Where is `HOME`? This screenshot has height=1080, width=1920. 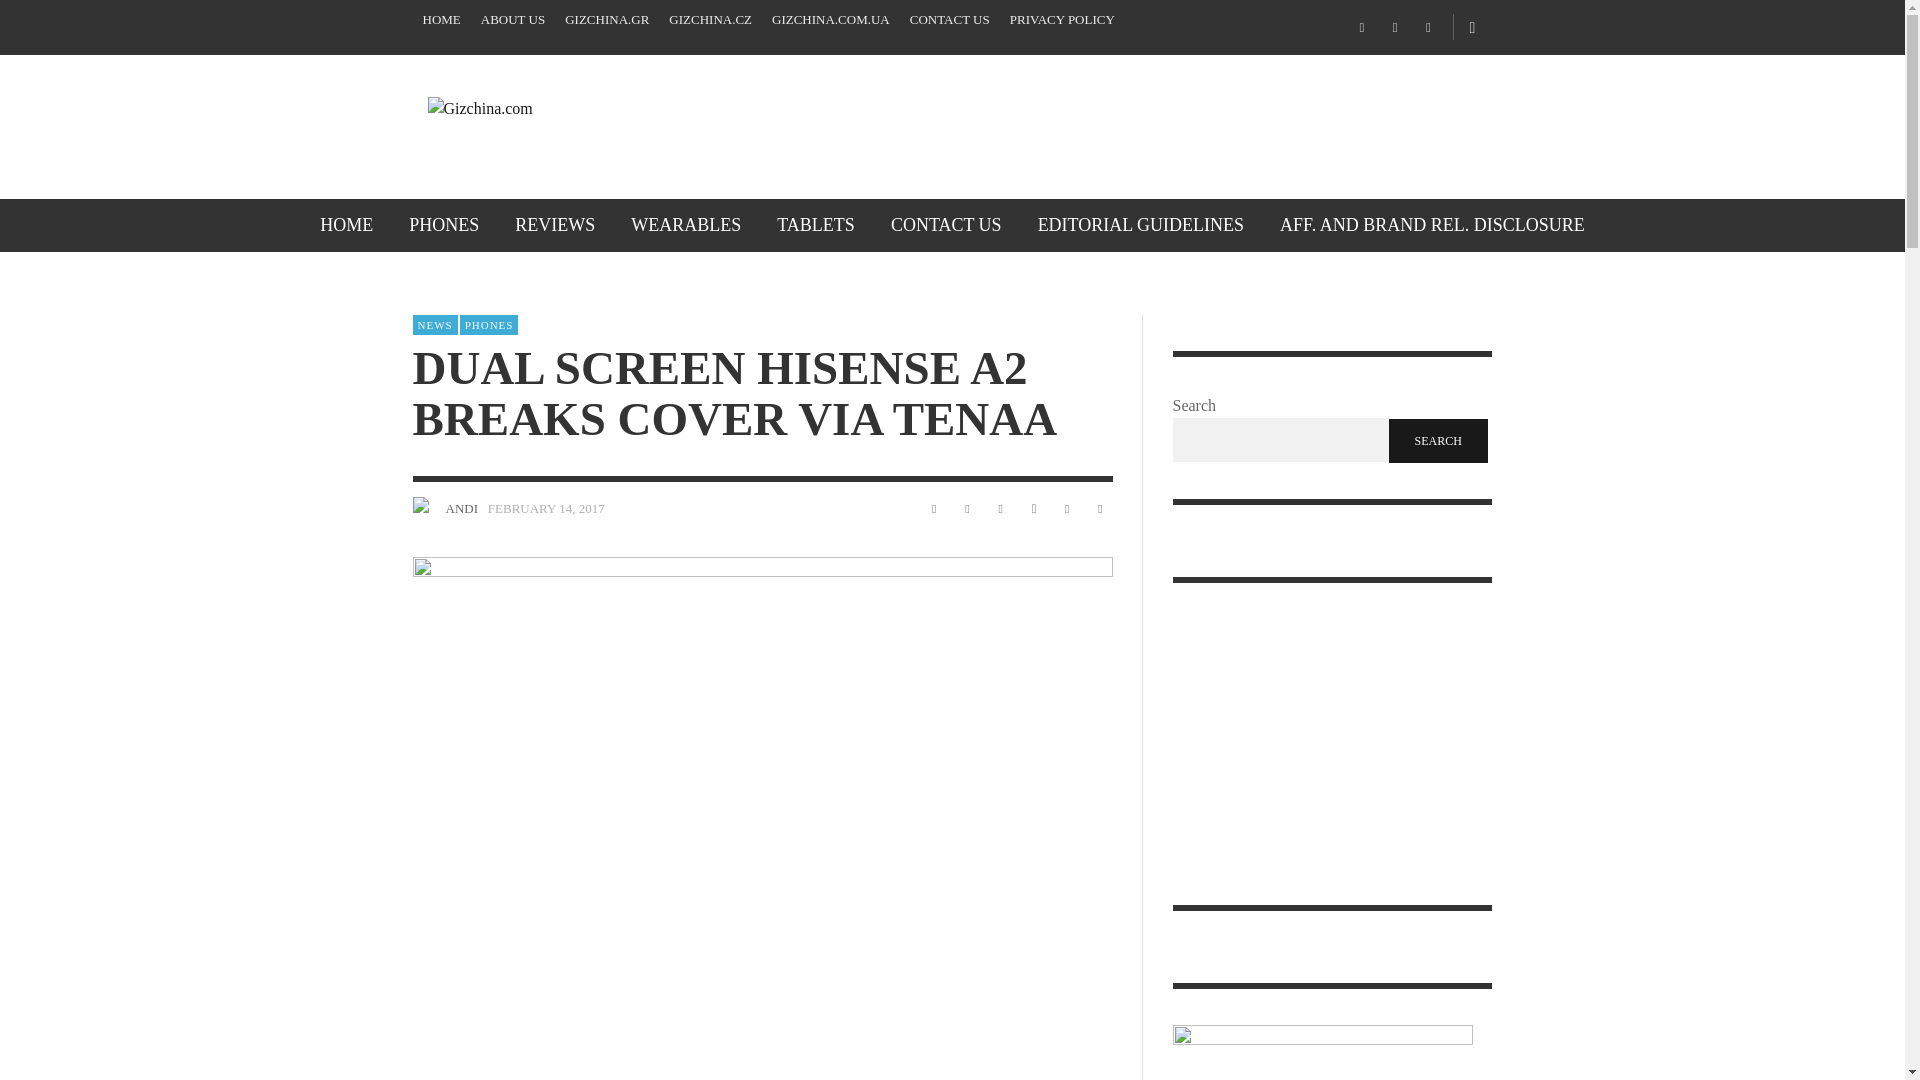
HOME is located at coordinates (346, 224).